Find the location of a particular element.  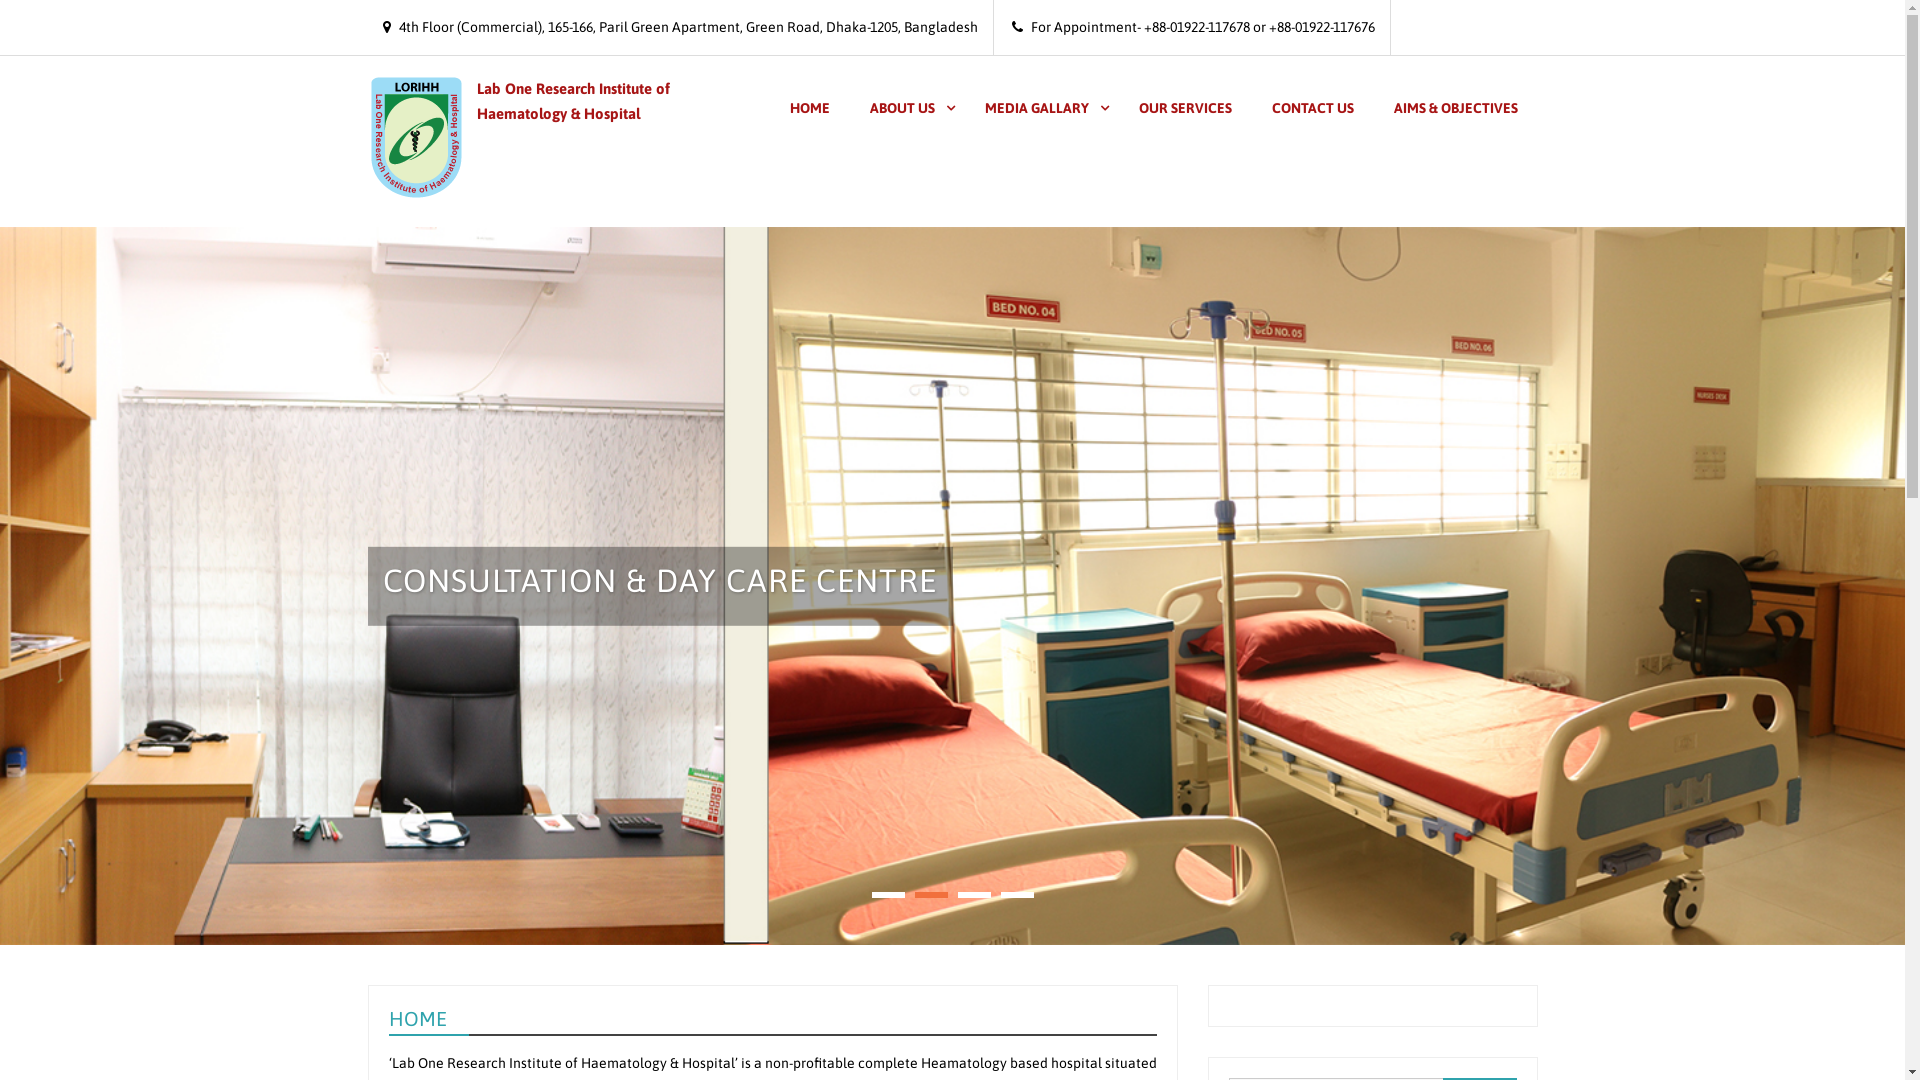

CONTACT US is located at coordinates (1313, 108).